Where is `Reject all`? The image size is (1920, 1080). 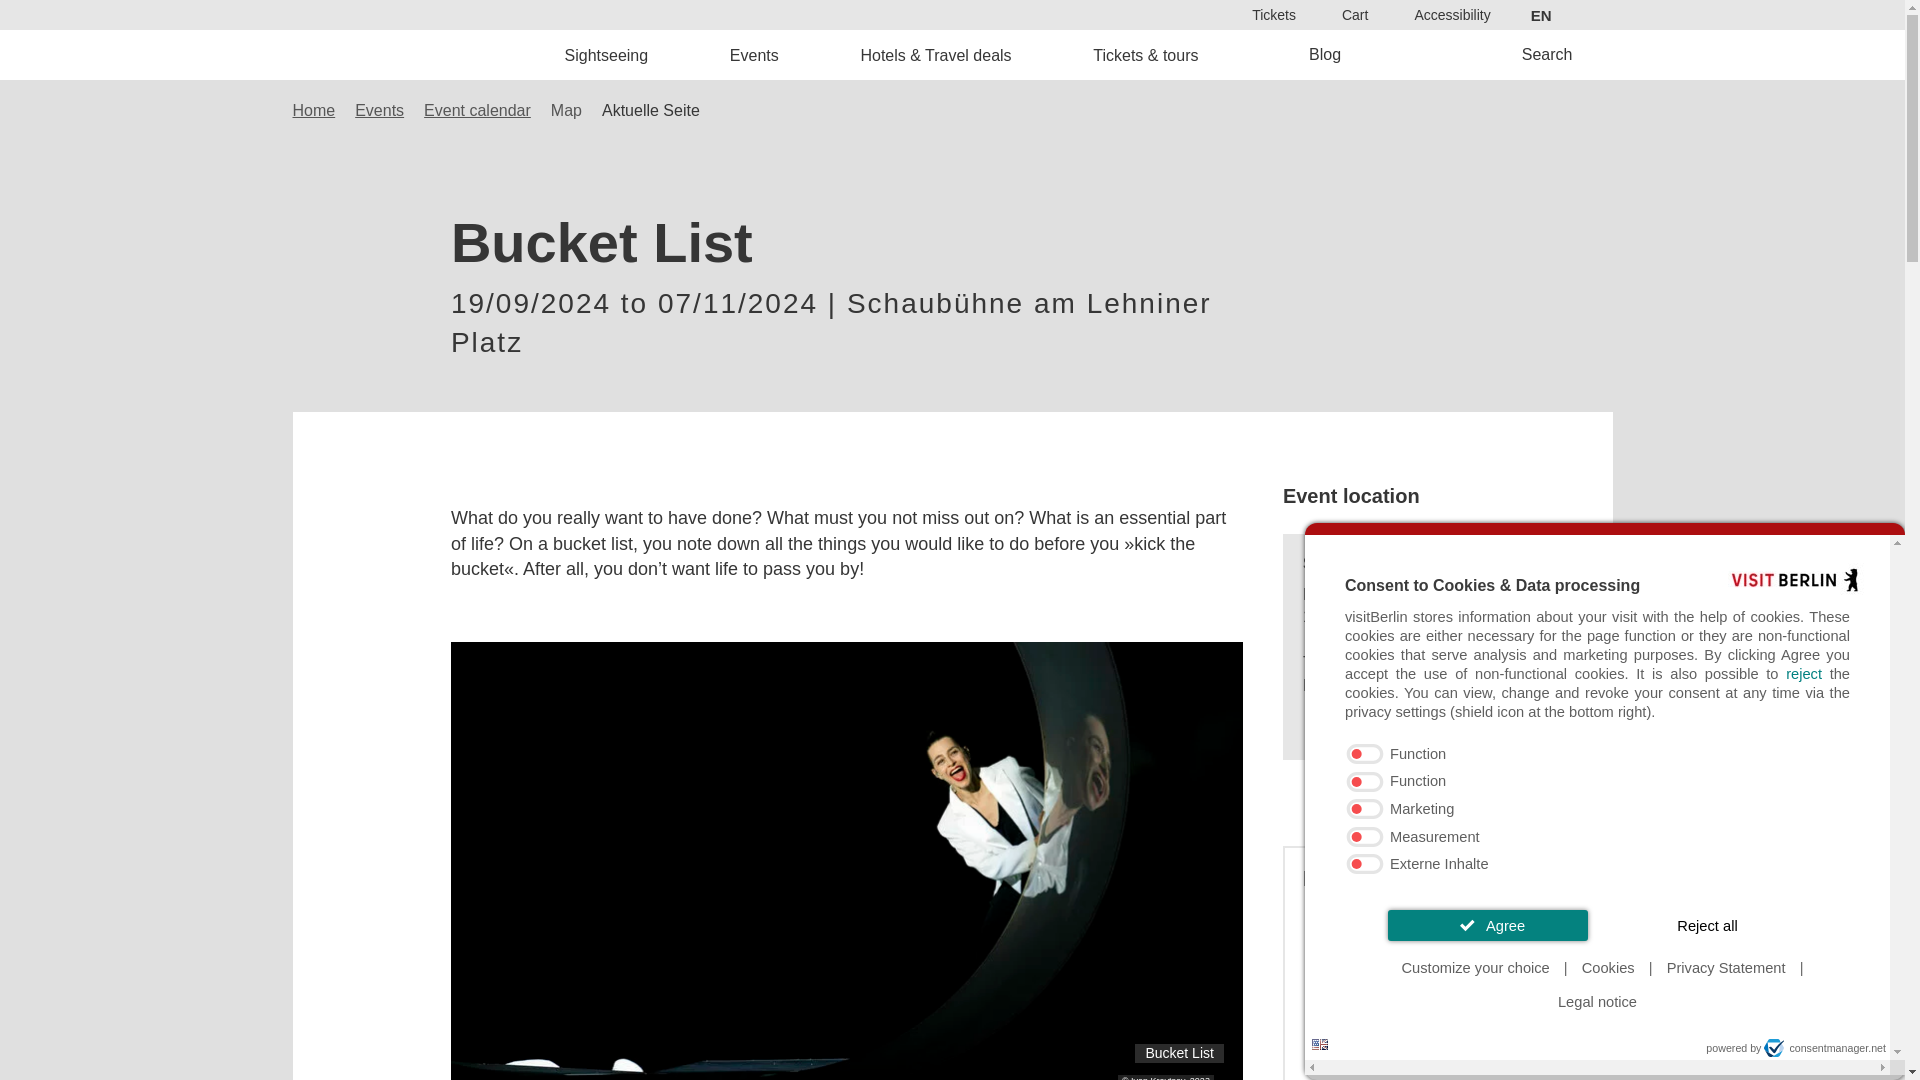
Reject all is located at coordinates (1708, 925).